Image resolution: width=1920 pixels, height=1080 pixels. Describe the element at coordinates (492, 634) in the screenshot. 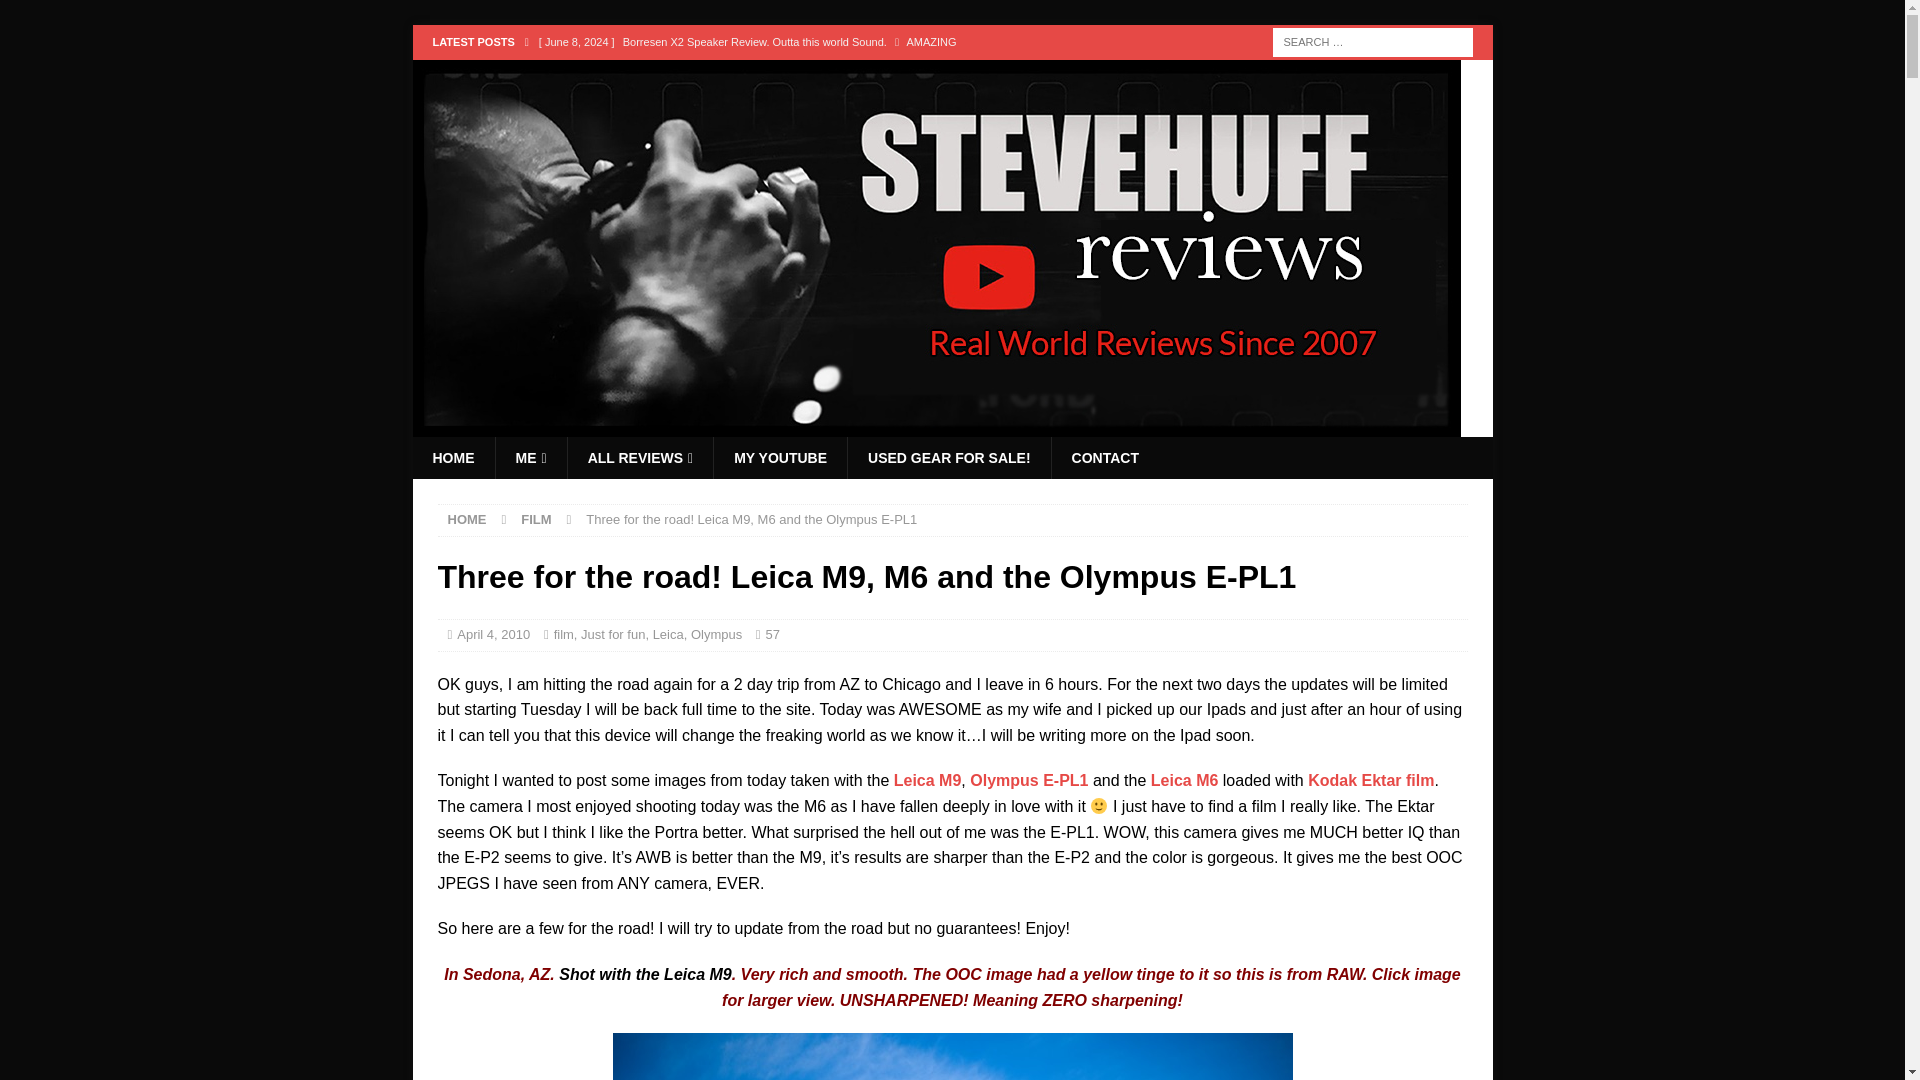

I see `April 4, 2010` at that location.